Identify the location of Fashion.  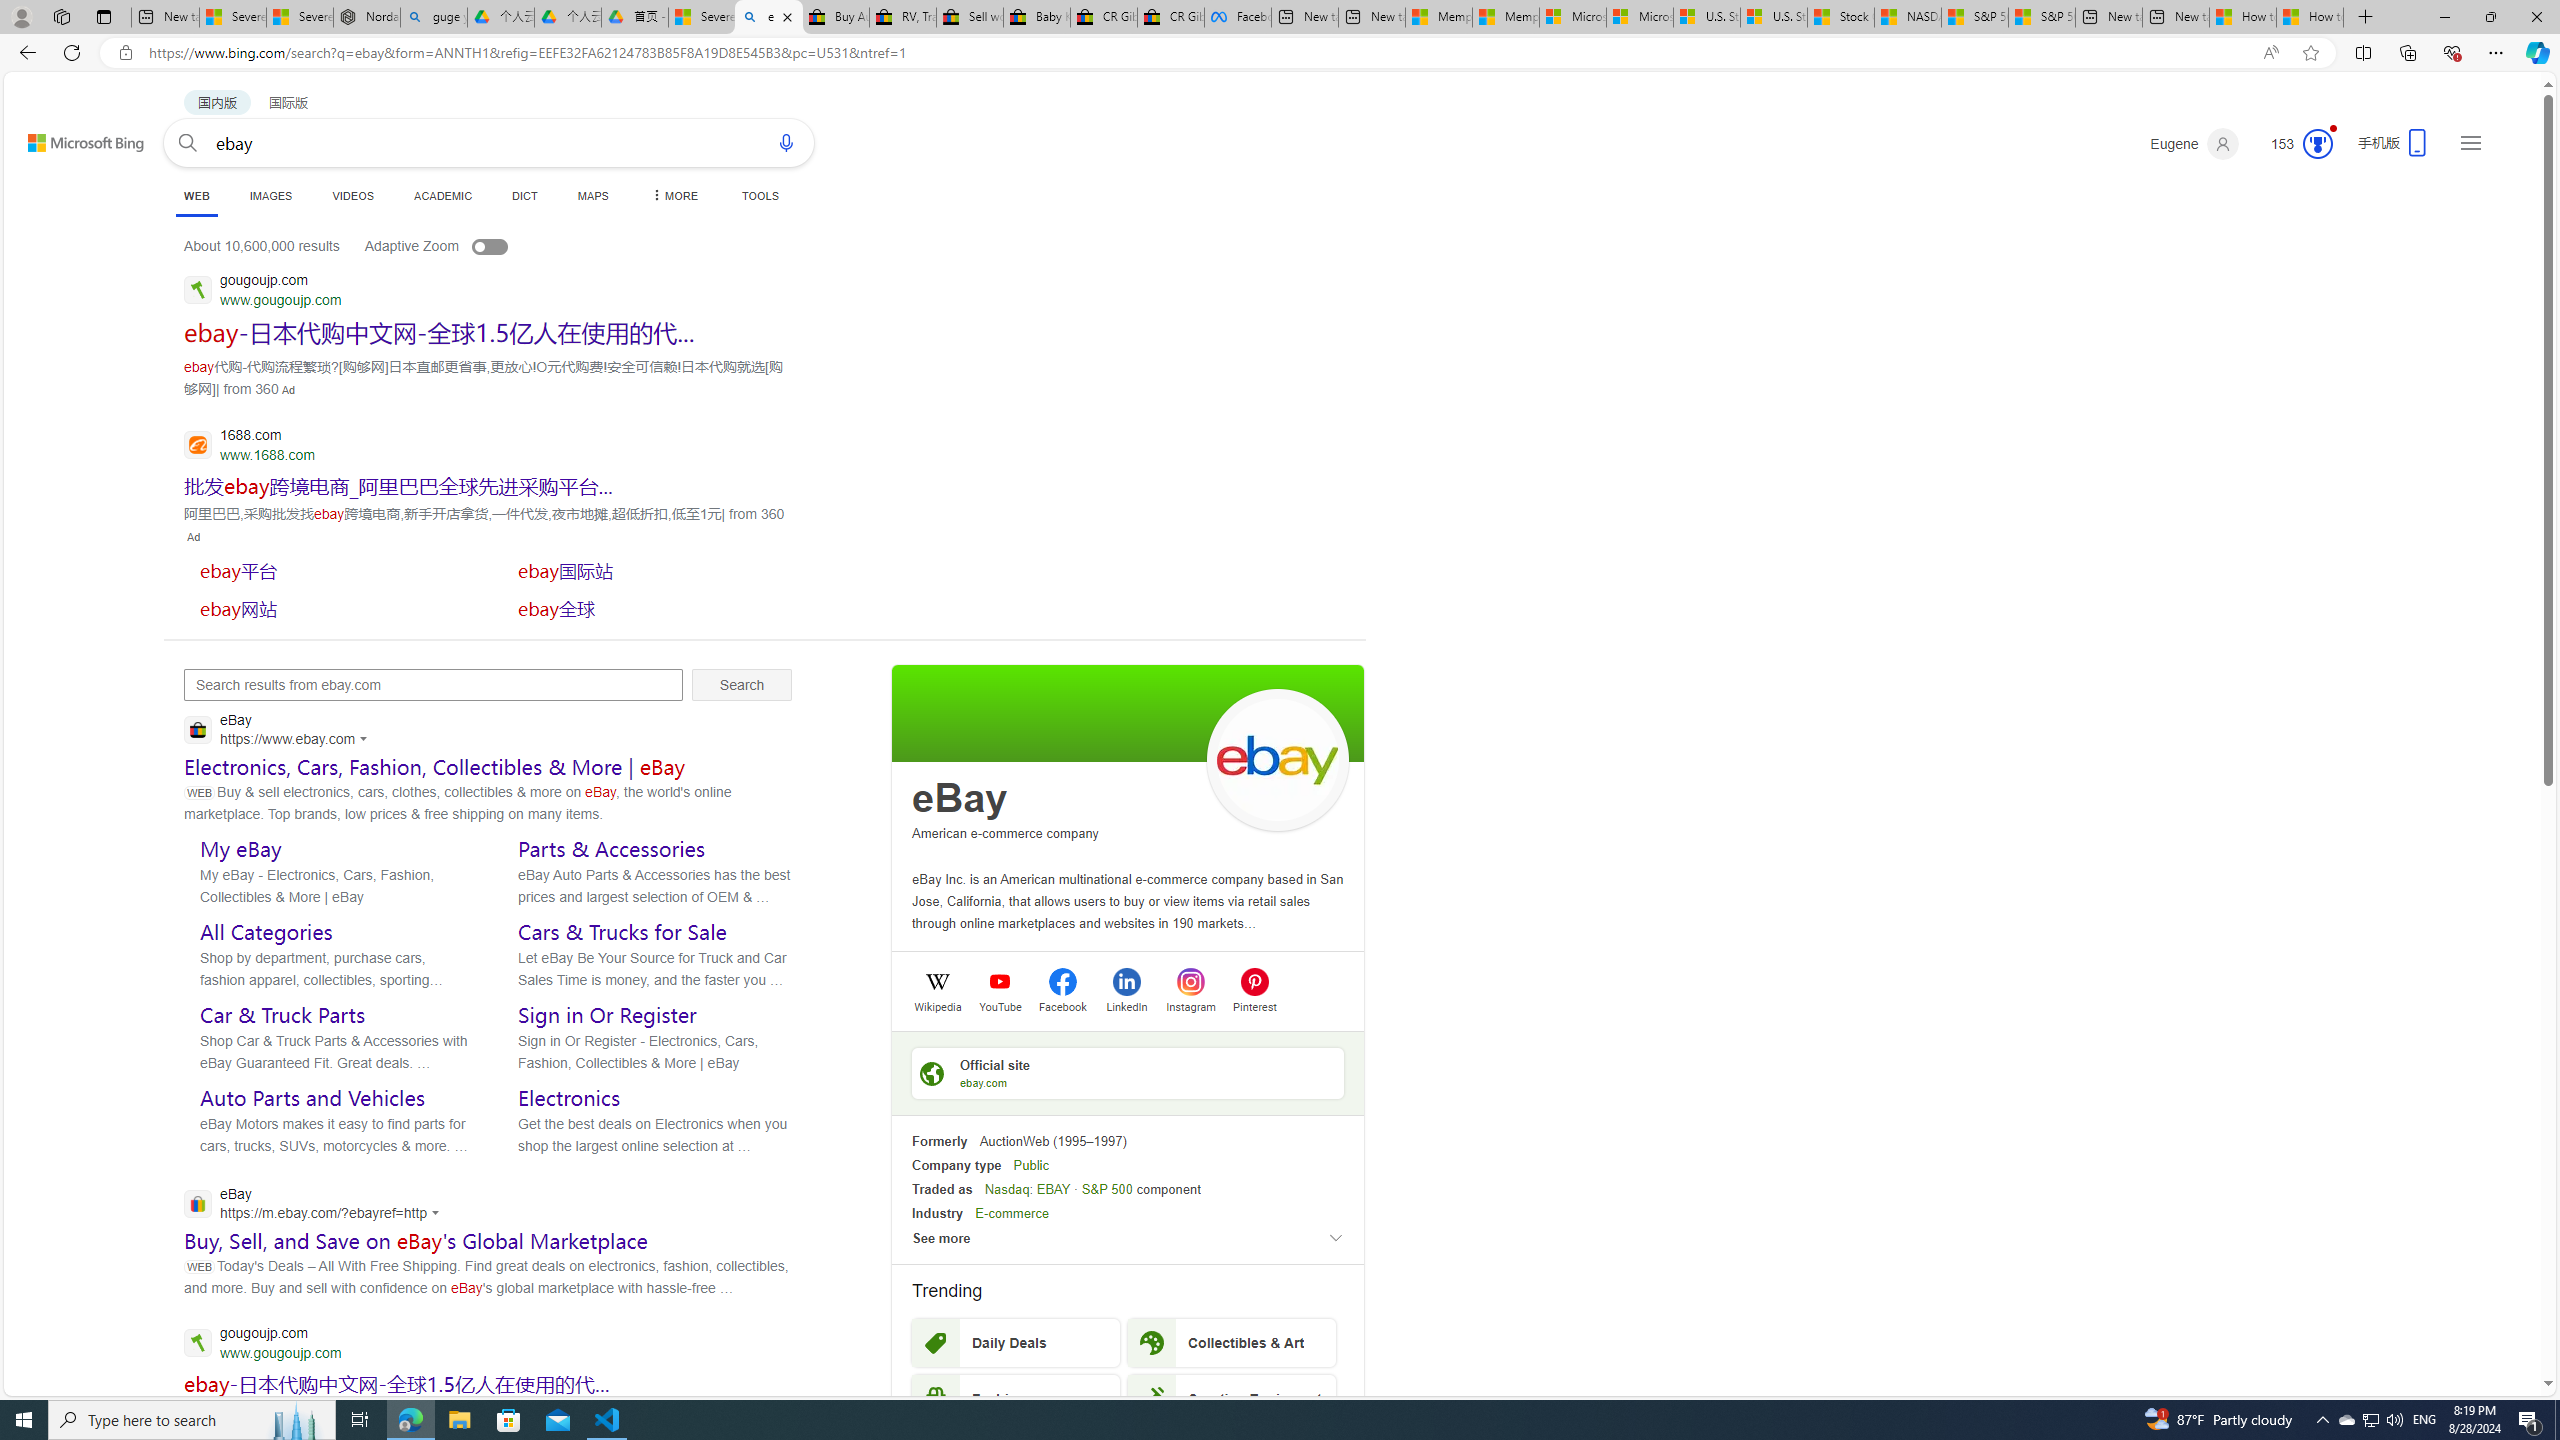
(1016, 1398).